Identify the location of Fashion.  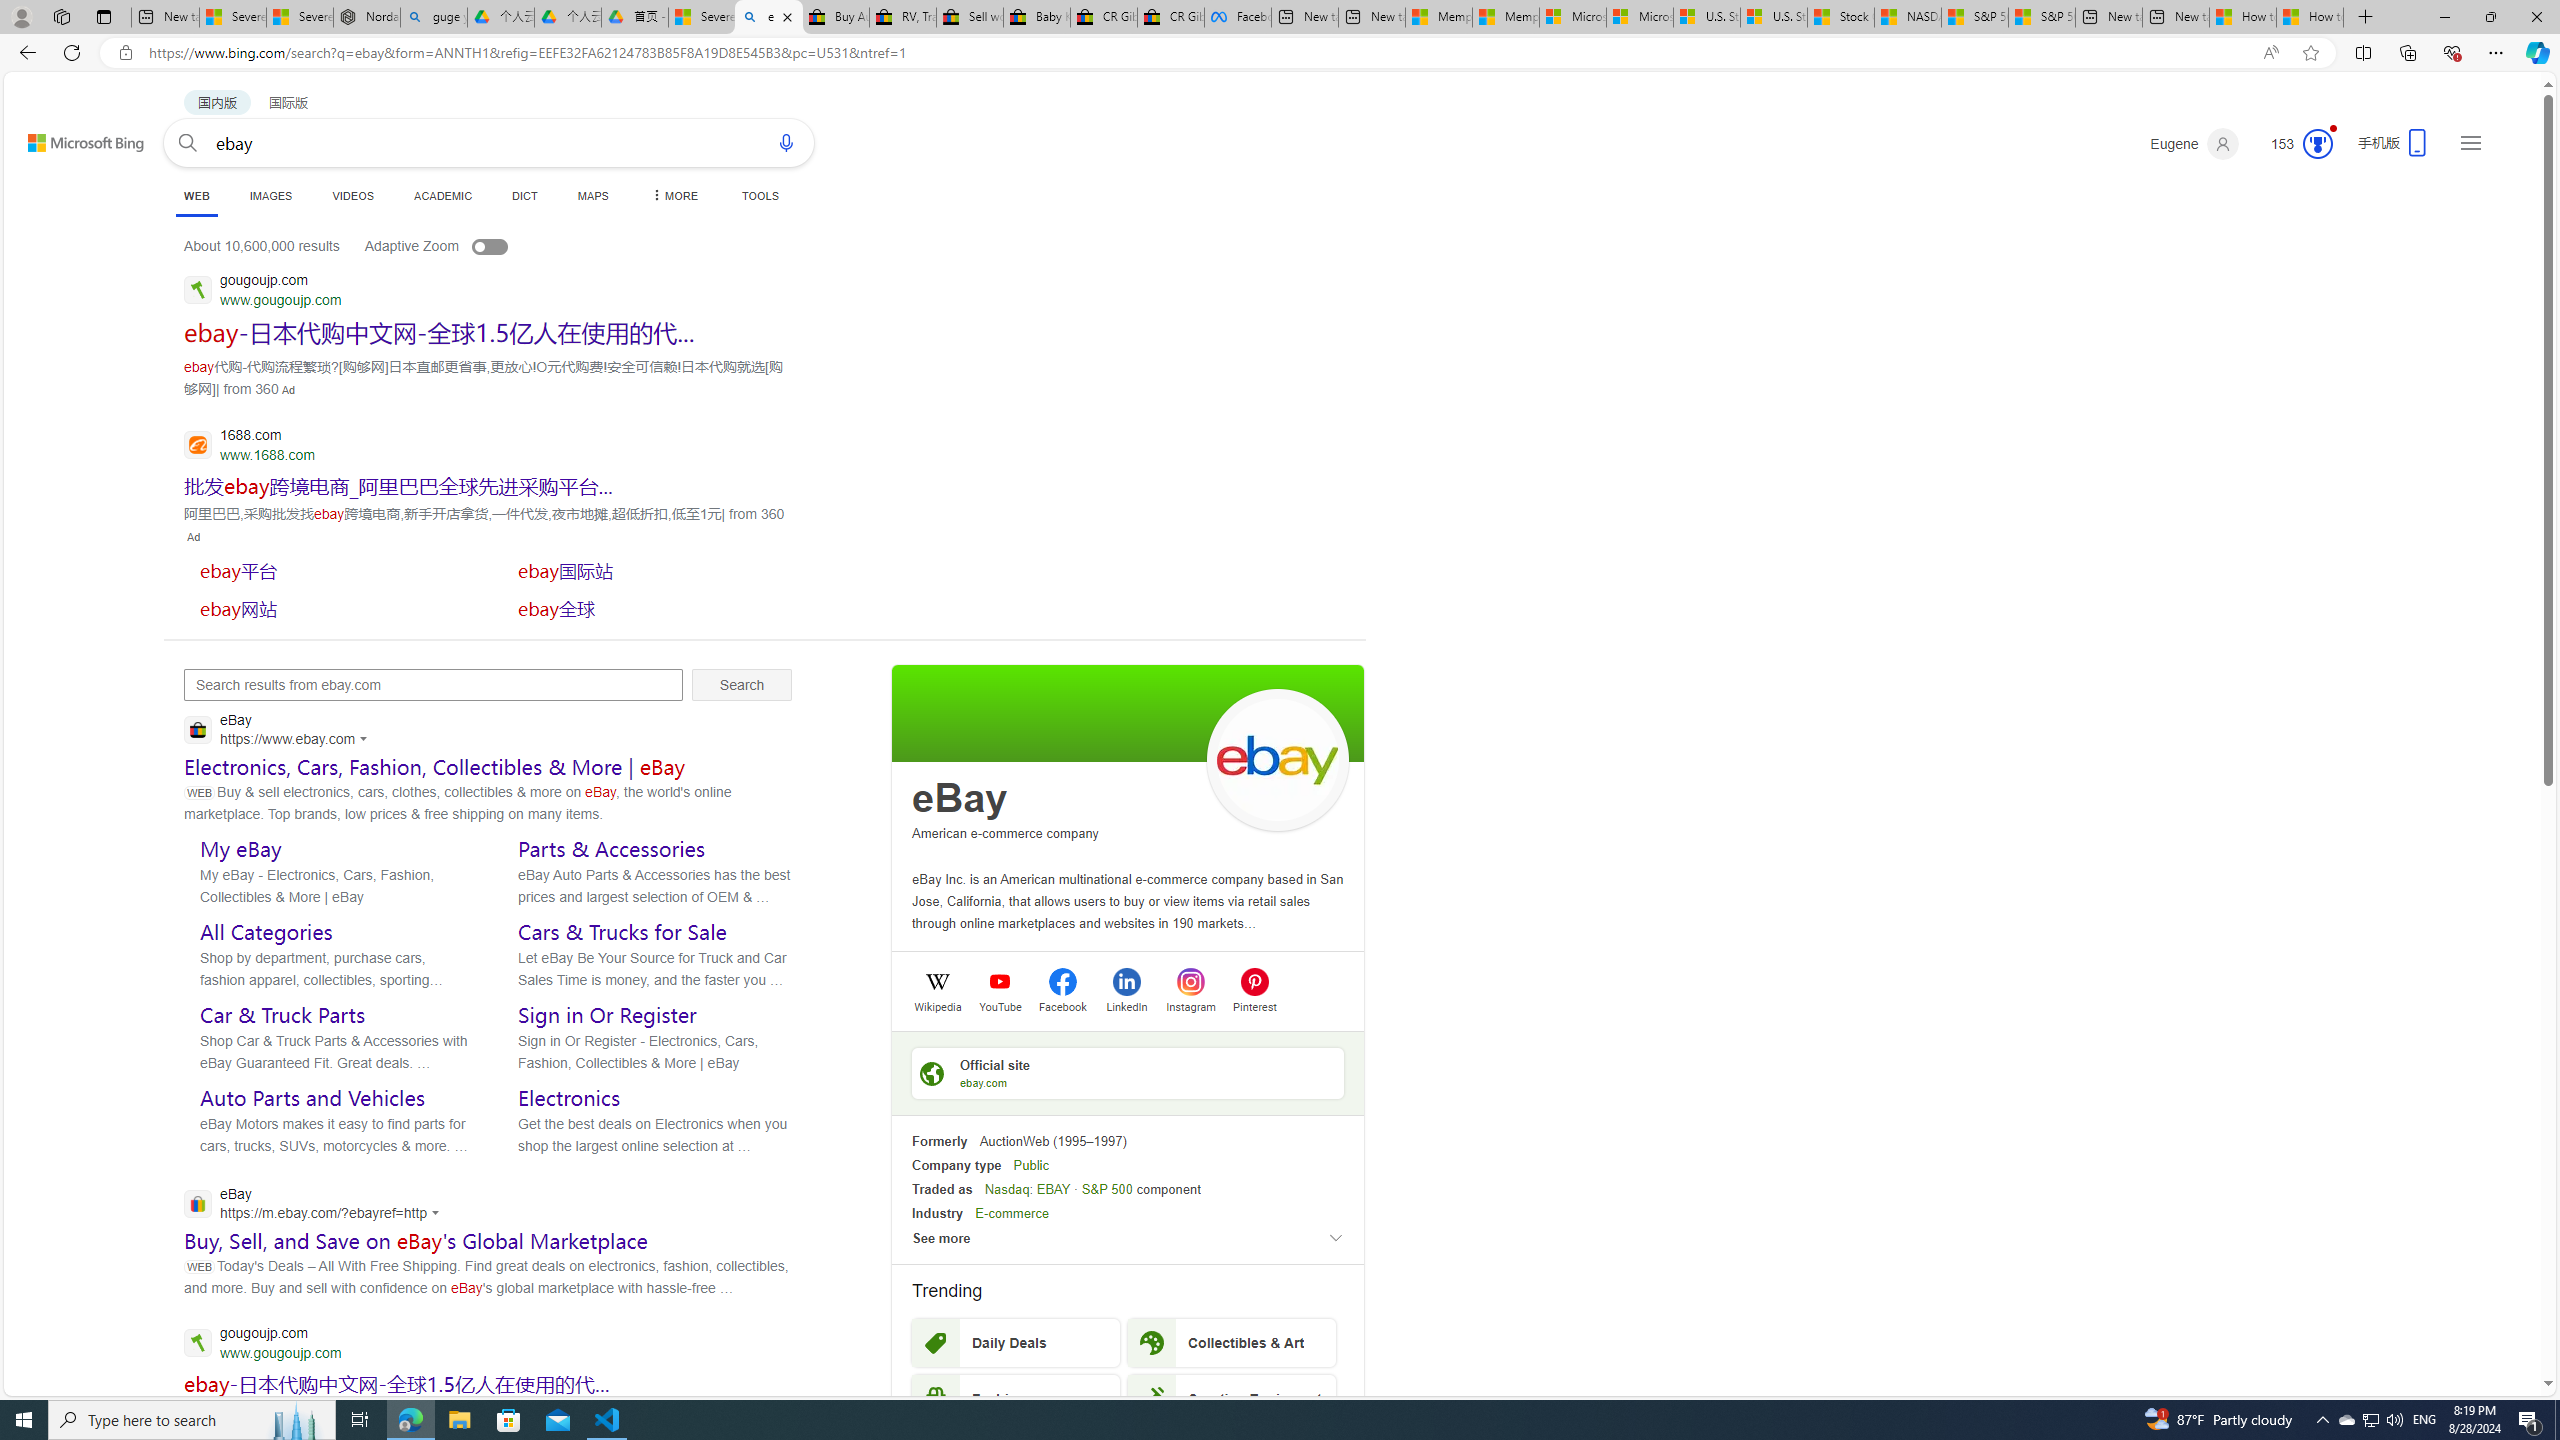
(1016, 1398).